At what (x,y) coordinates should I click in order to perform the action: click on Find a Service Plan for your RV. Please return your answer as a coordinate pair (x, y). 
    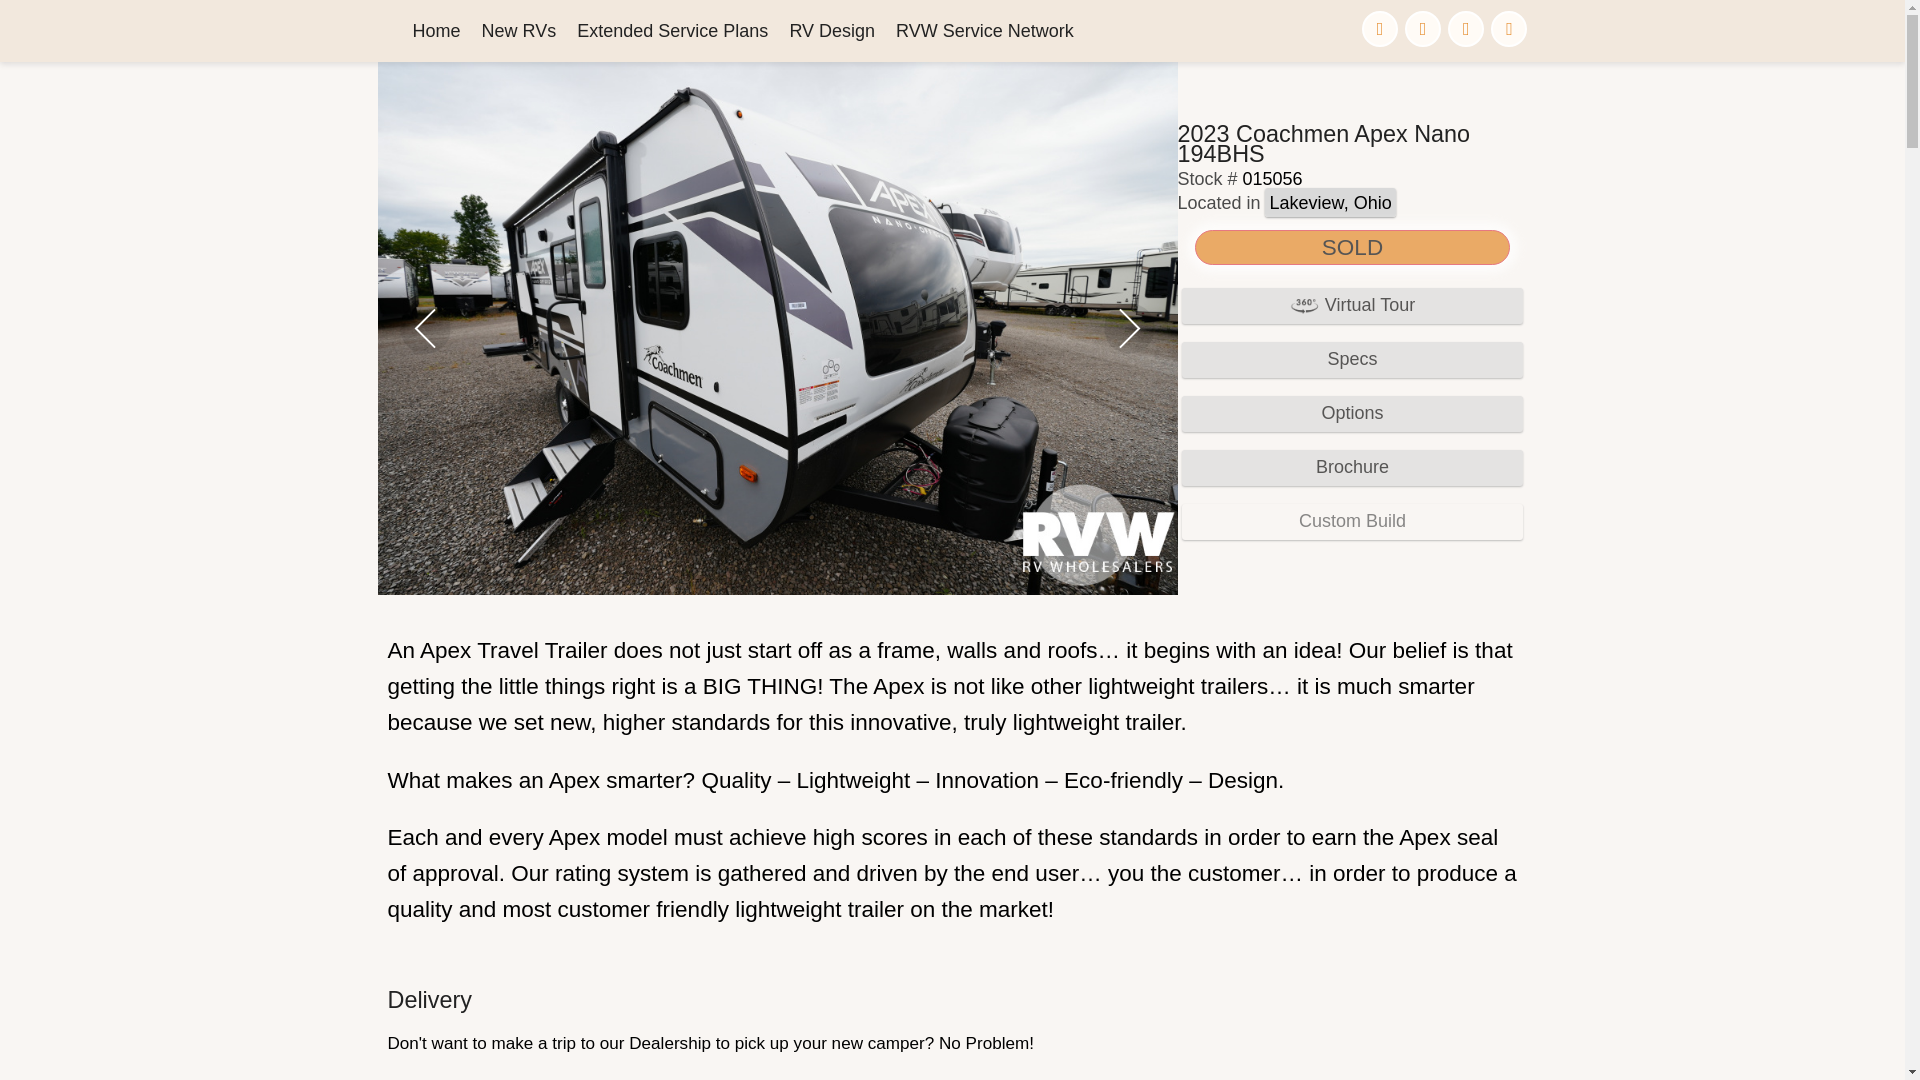
    Looking at the image, I should click on (672, 31).